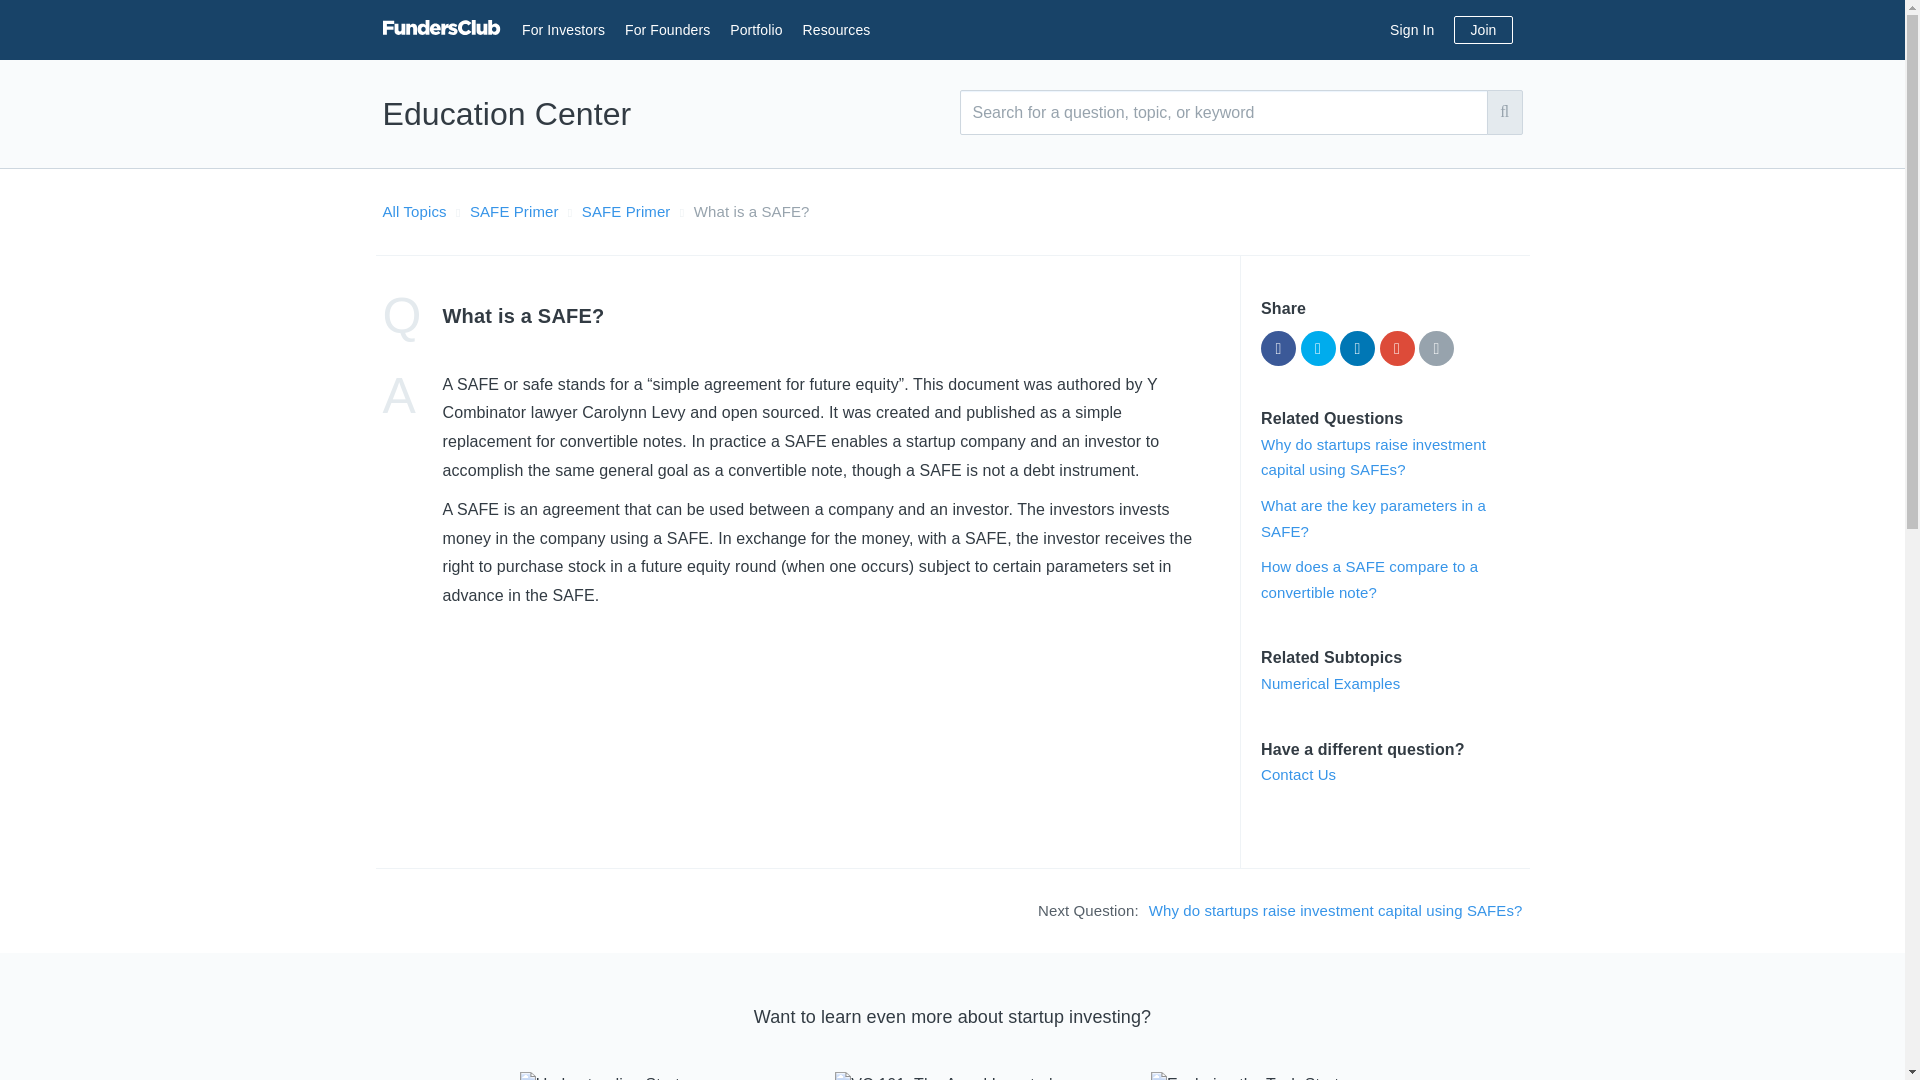  What do you see at coordinates (1436, 348) in the screenshot?
I see `Share via Email` at bounding box center [1436, 348].